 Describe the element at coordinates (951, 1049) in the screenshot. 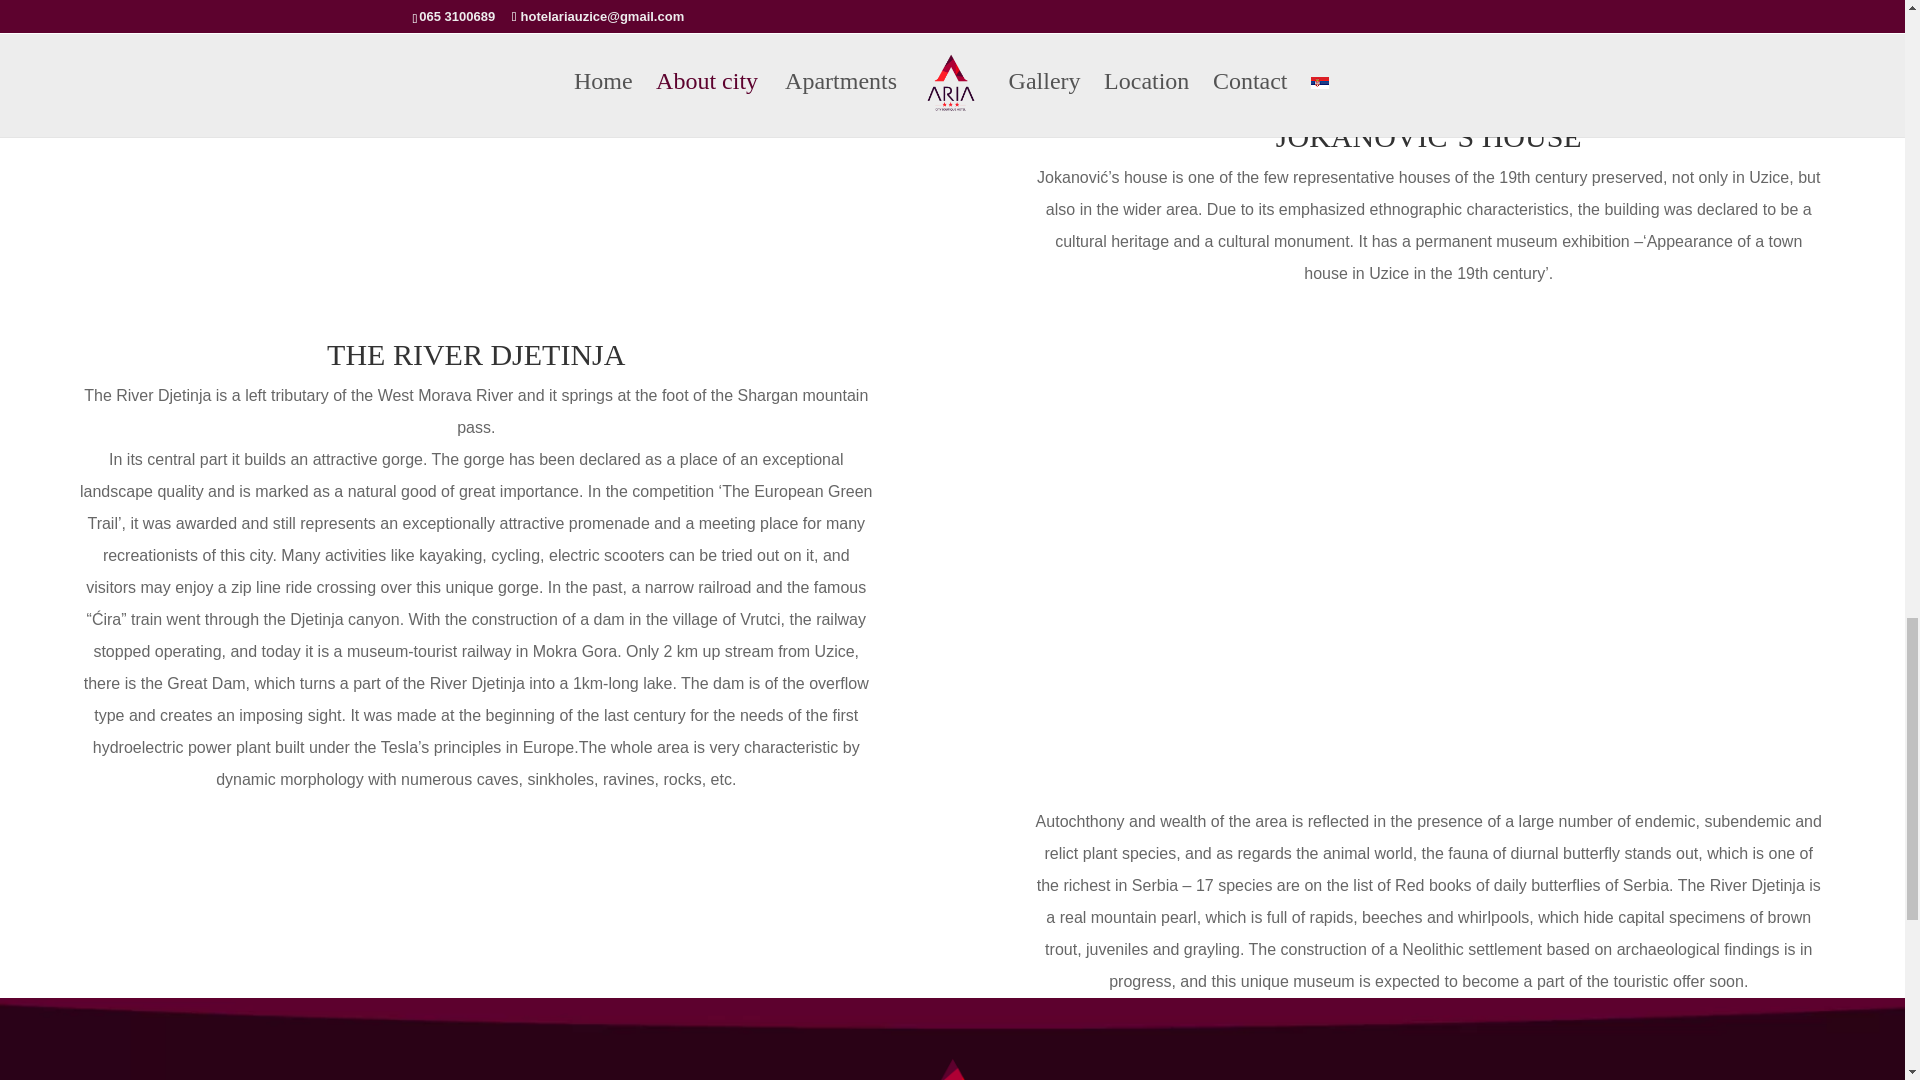

I see `logo-pozitiv` at that location.